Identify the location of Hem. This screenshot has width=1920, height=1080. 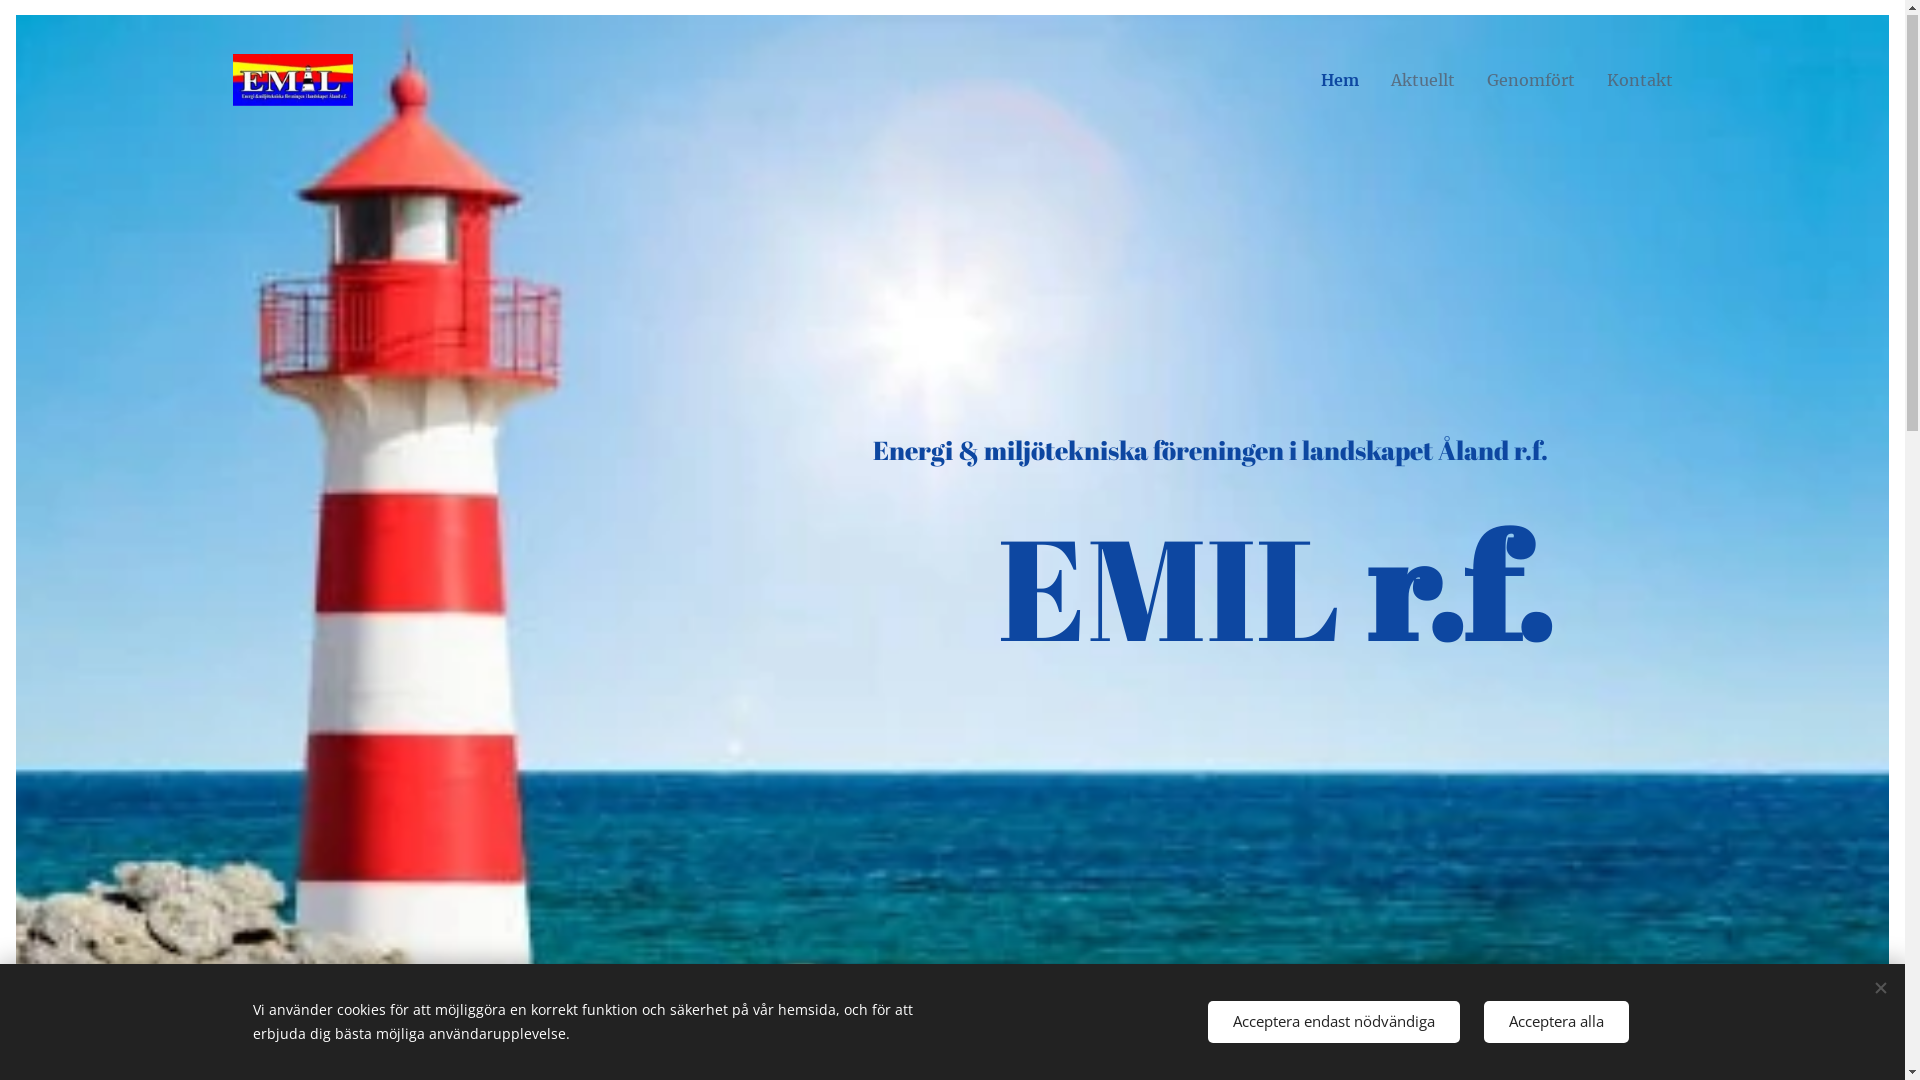
(1346, 81).